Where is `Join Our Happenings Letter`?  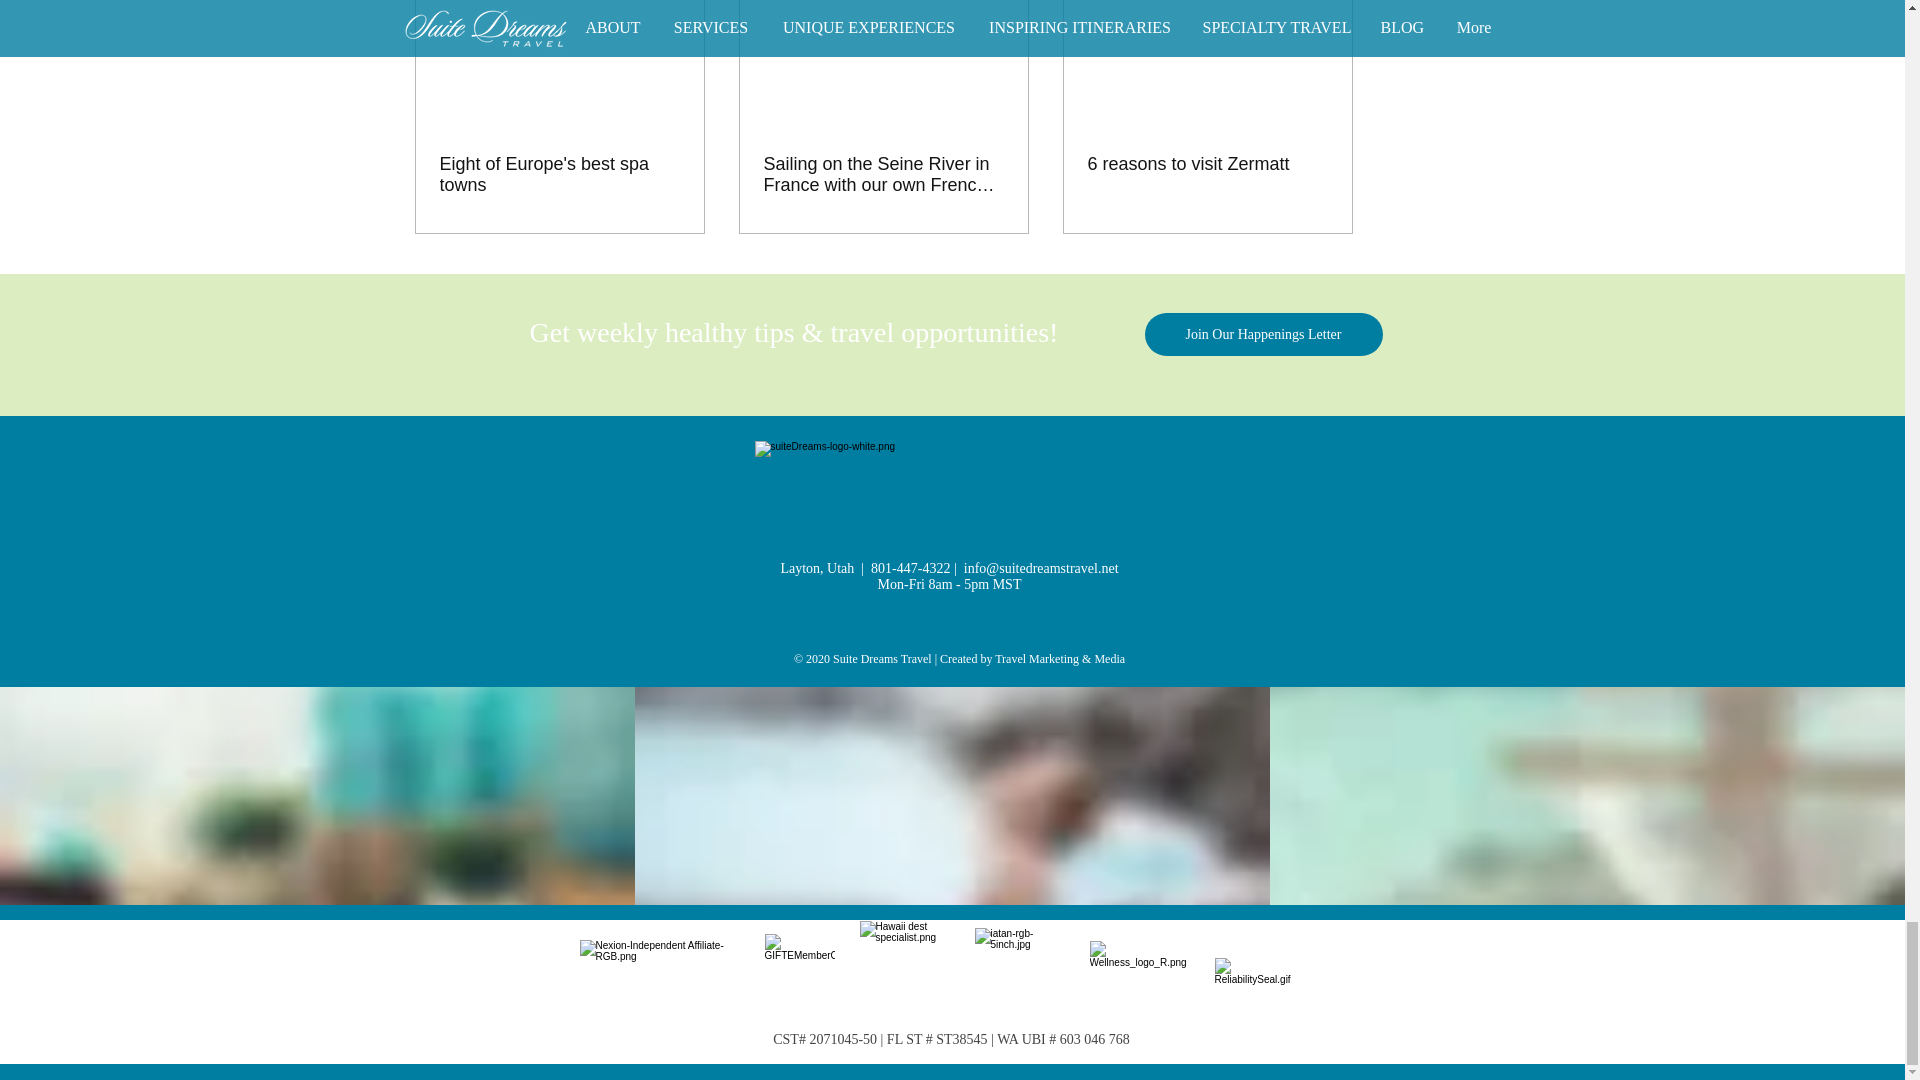
Join Our Happenings Letter is located at coordinates (1263, 334).